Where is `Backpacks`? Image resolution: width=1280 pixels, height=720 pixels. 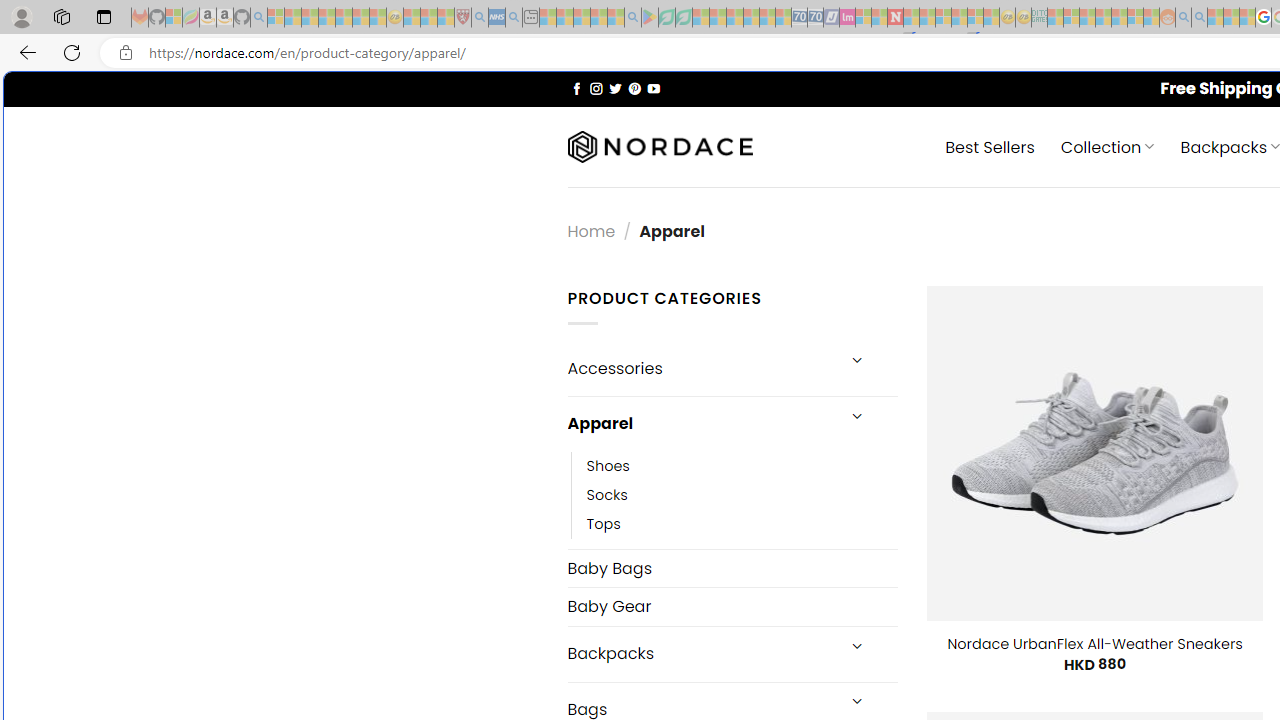 Backpacks is located at coordinates (700, 654).